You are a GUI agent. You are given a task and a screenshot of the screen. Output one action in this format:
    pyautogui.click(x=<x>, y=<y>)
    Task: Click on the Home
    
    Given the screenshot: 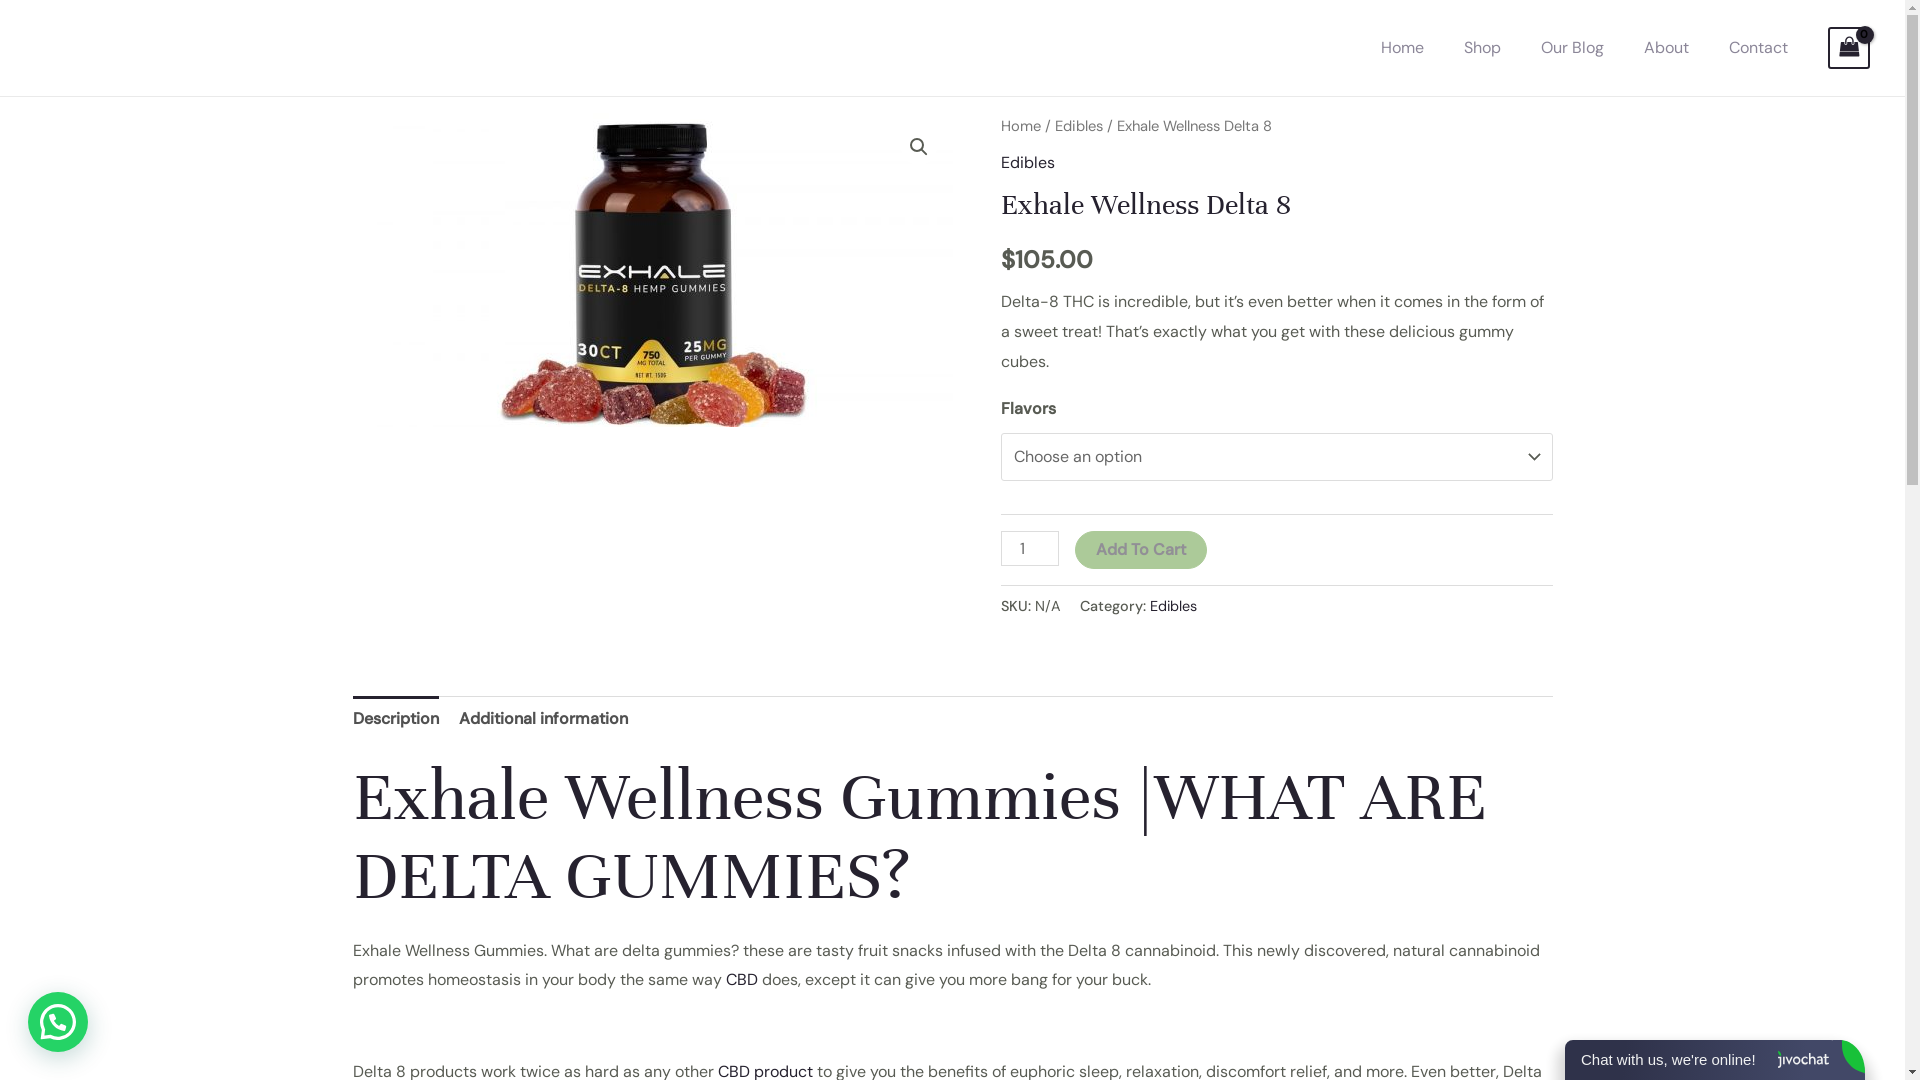 What is the action you would take?
    pyautogui.click(x=1020, y=126)
    